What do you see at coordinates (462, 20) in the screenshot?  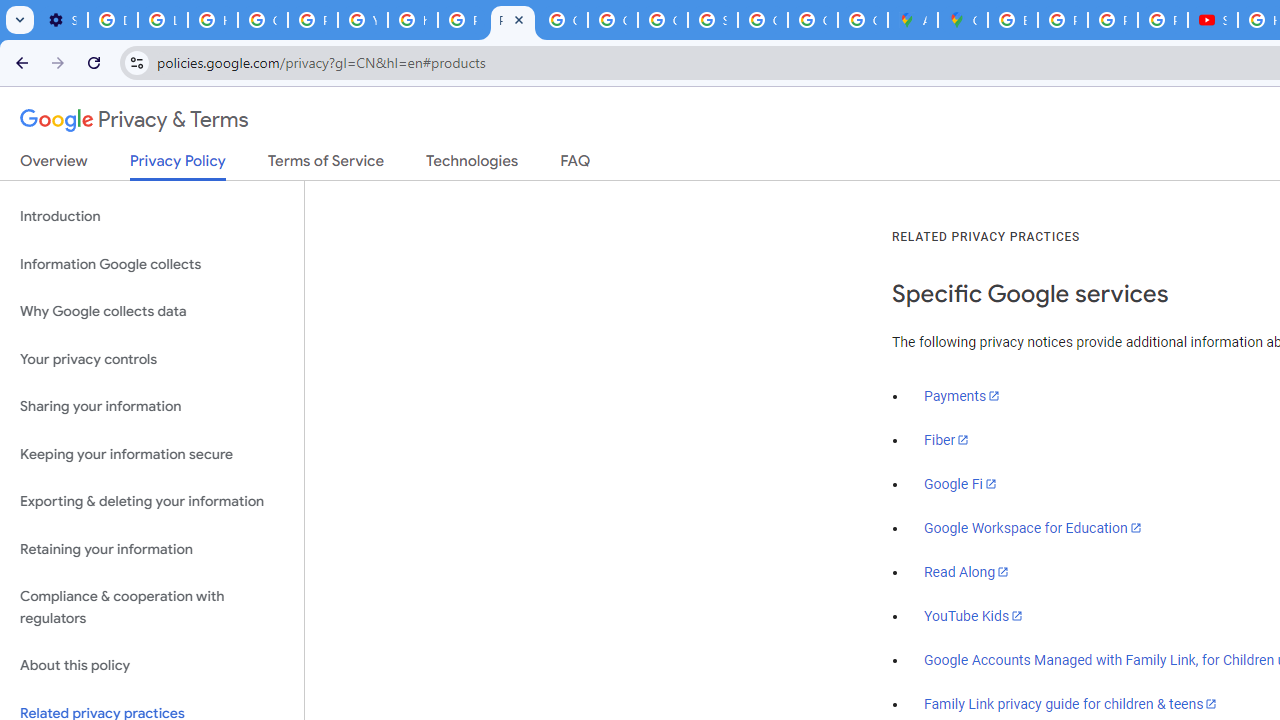 I see `Privacy Help Center - Policies Help` at bounding box center [462, 20].